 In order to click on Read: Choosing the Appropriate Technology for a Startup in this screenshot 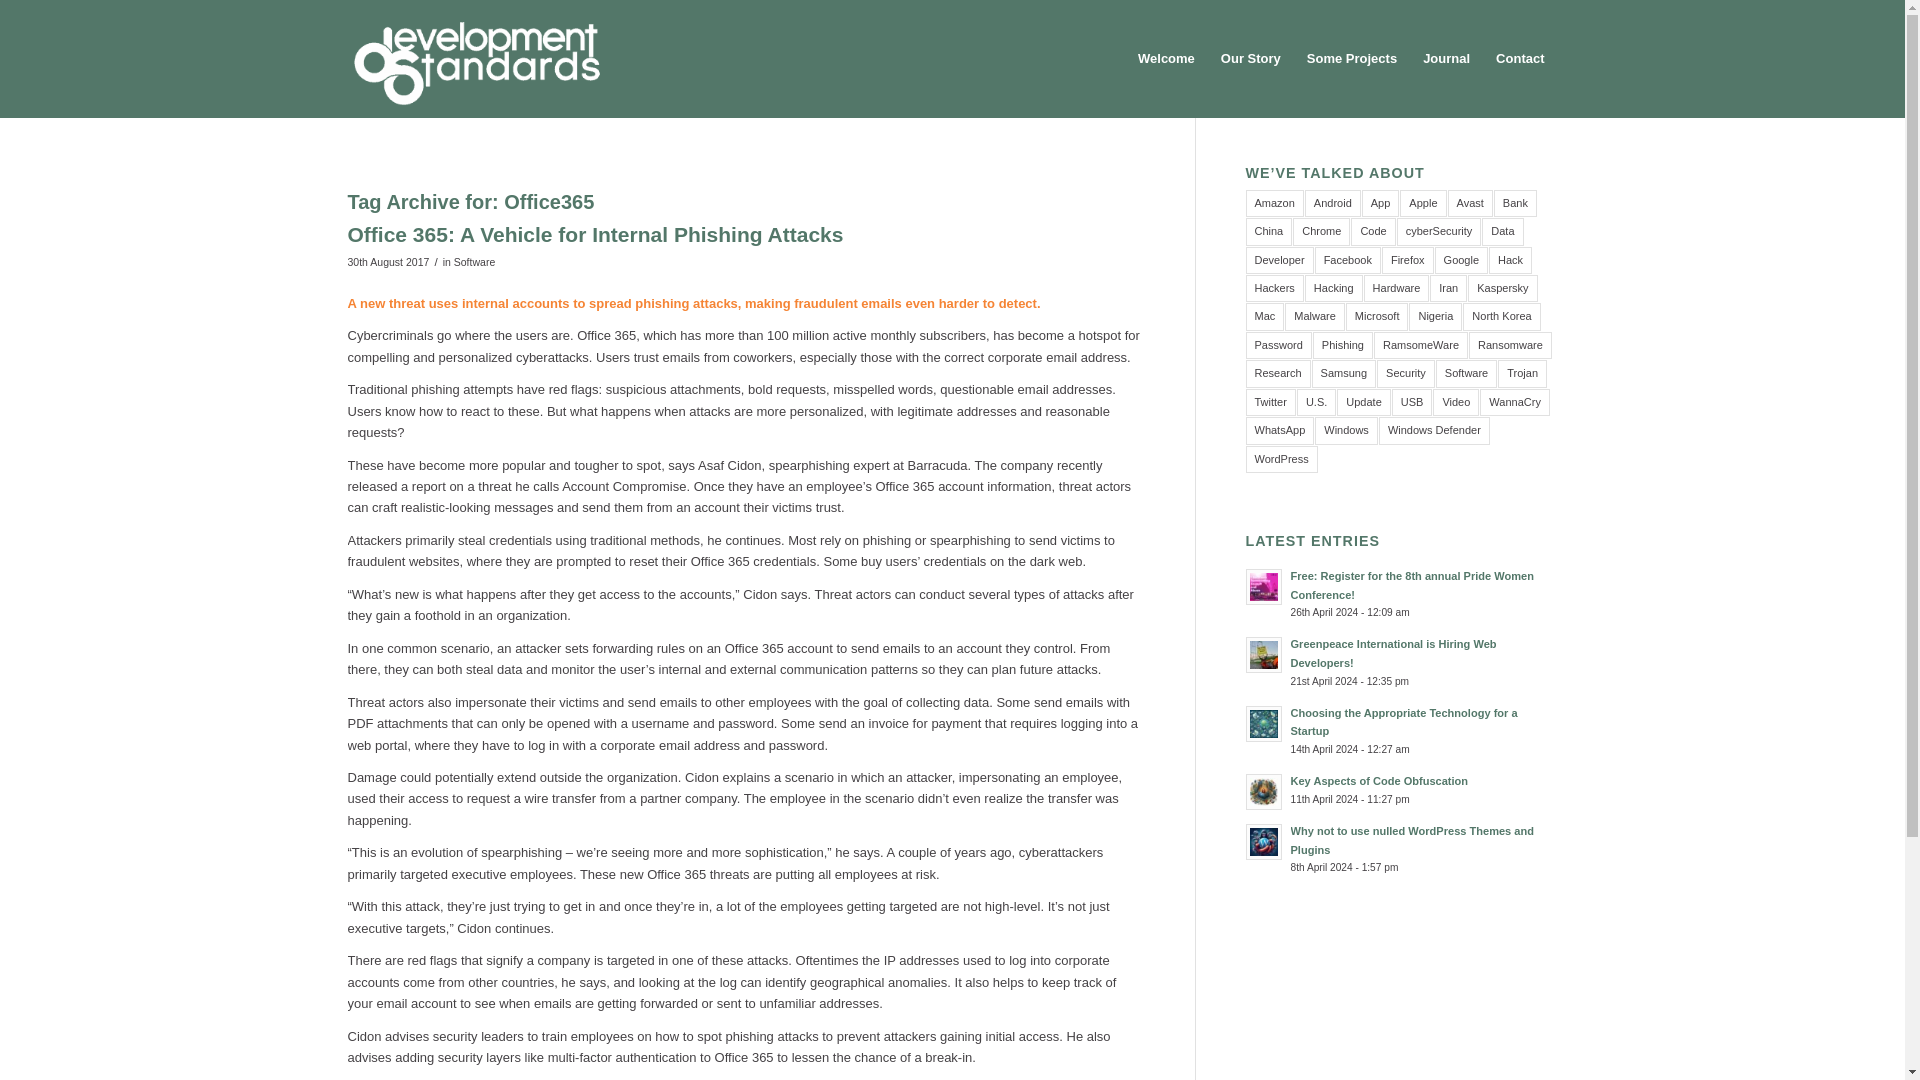, I will do `click(1264, 724)`.